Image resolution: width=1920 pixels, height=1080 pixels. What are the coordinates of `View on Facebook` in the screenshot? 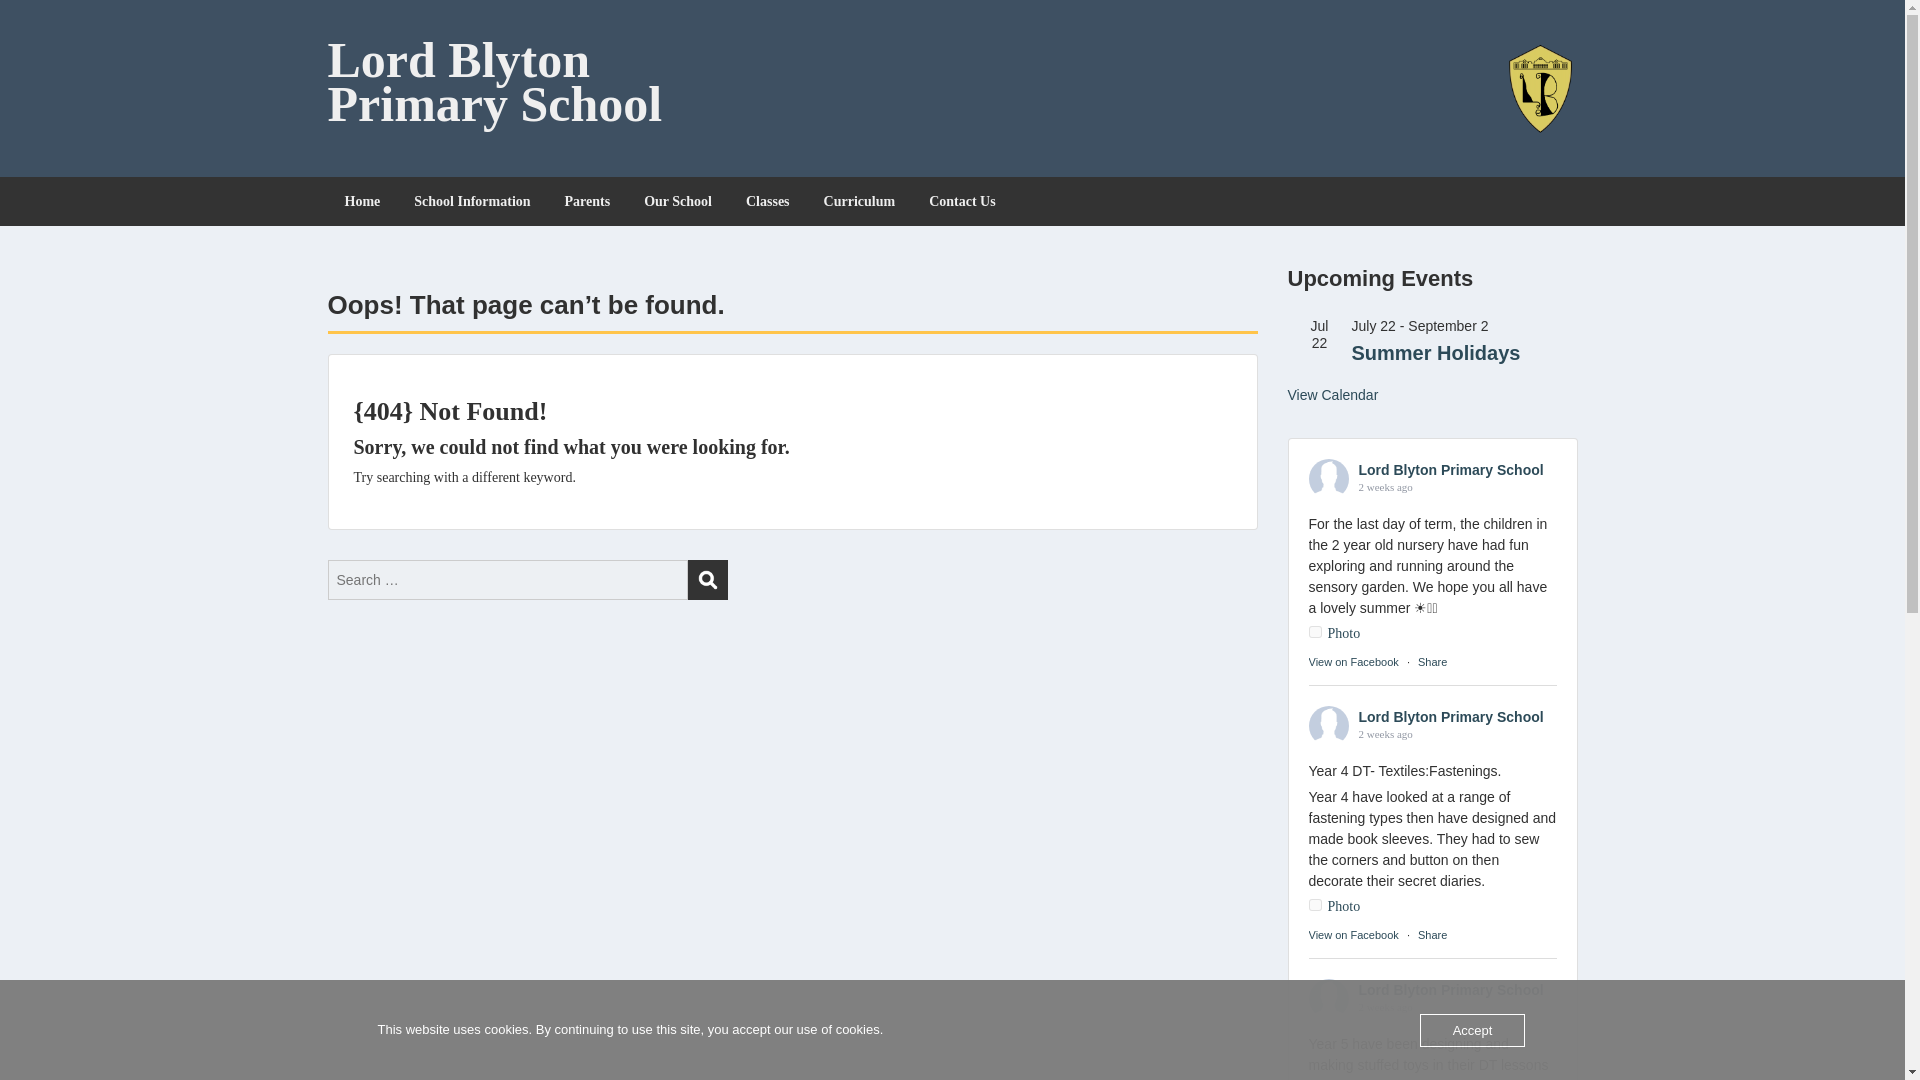 It's located at (1352, 662).